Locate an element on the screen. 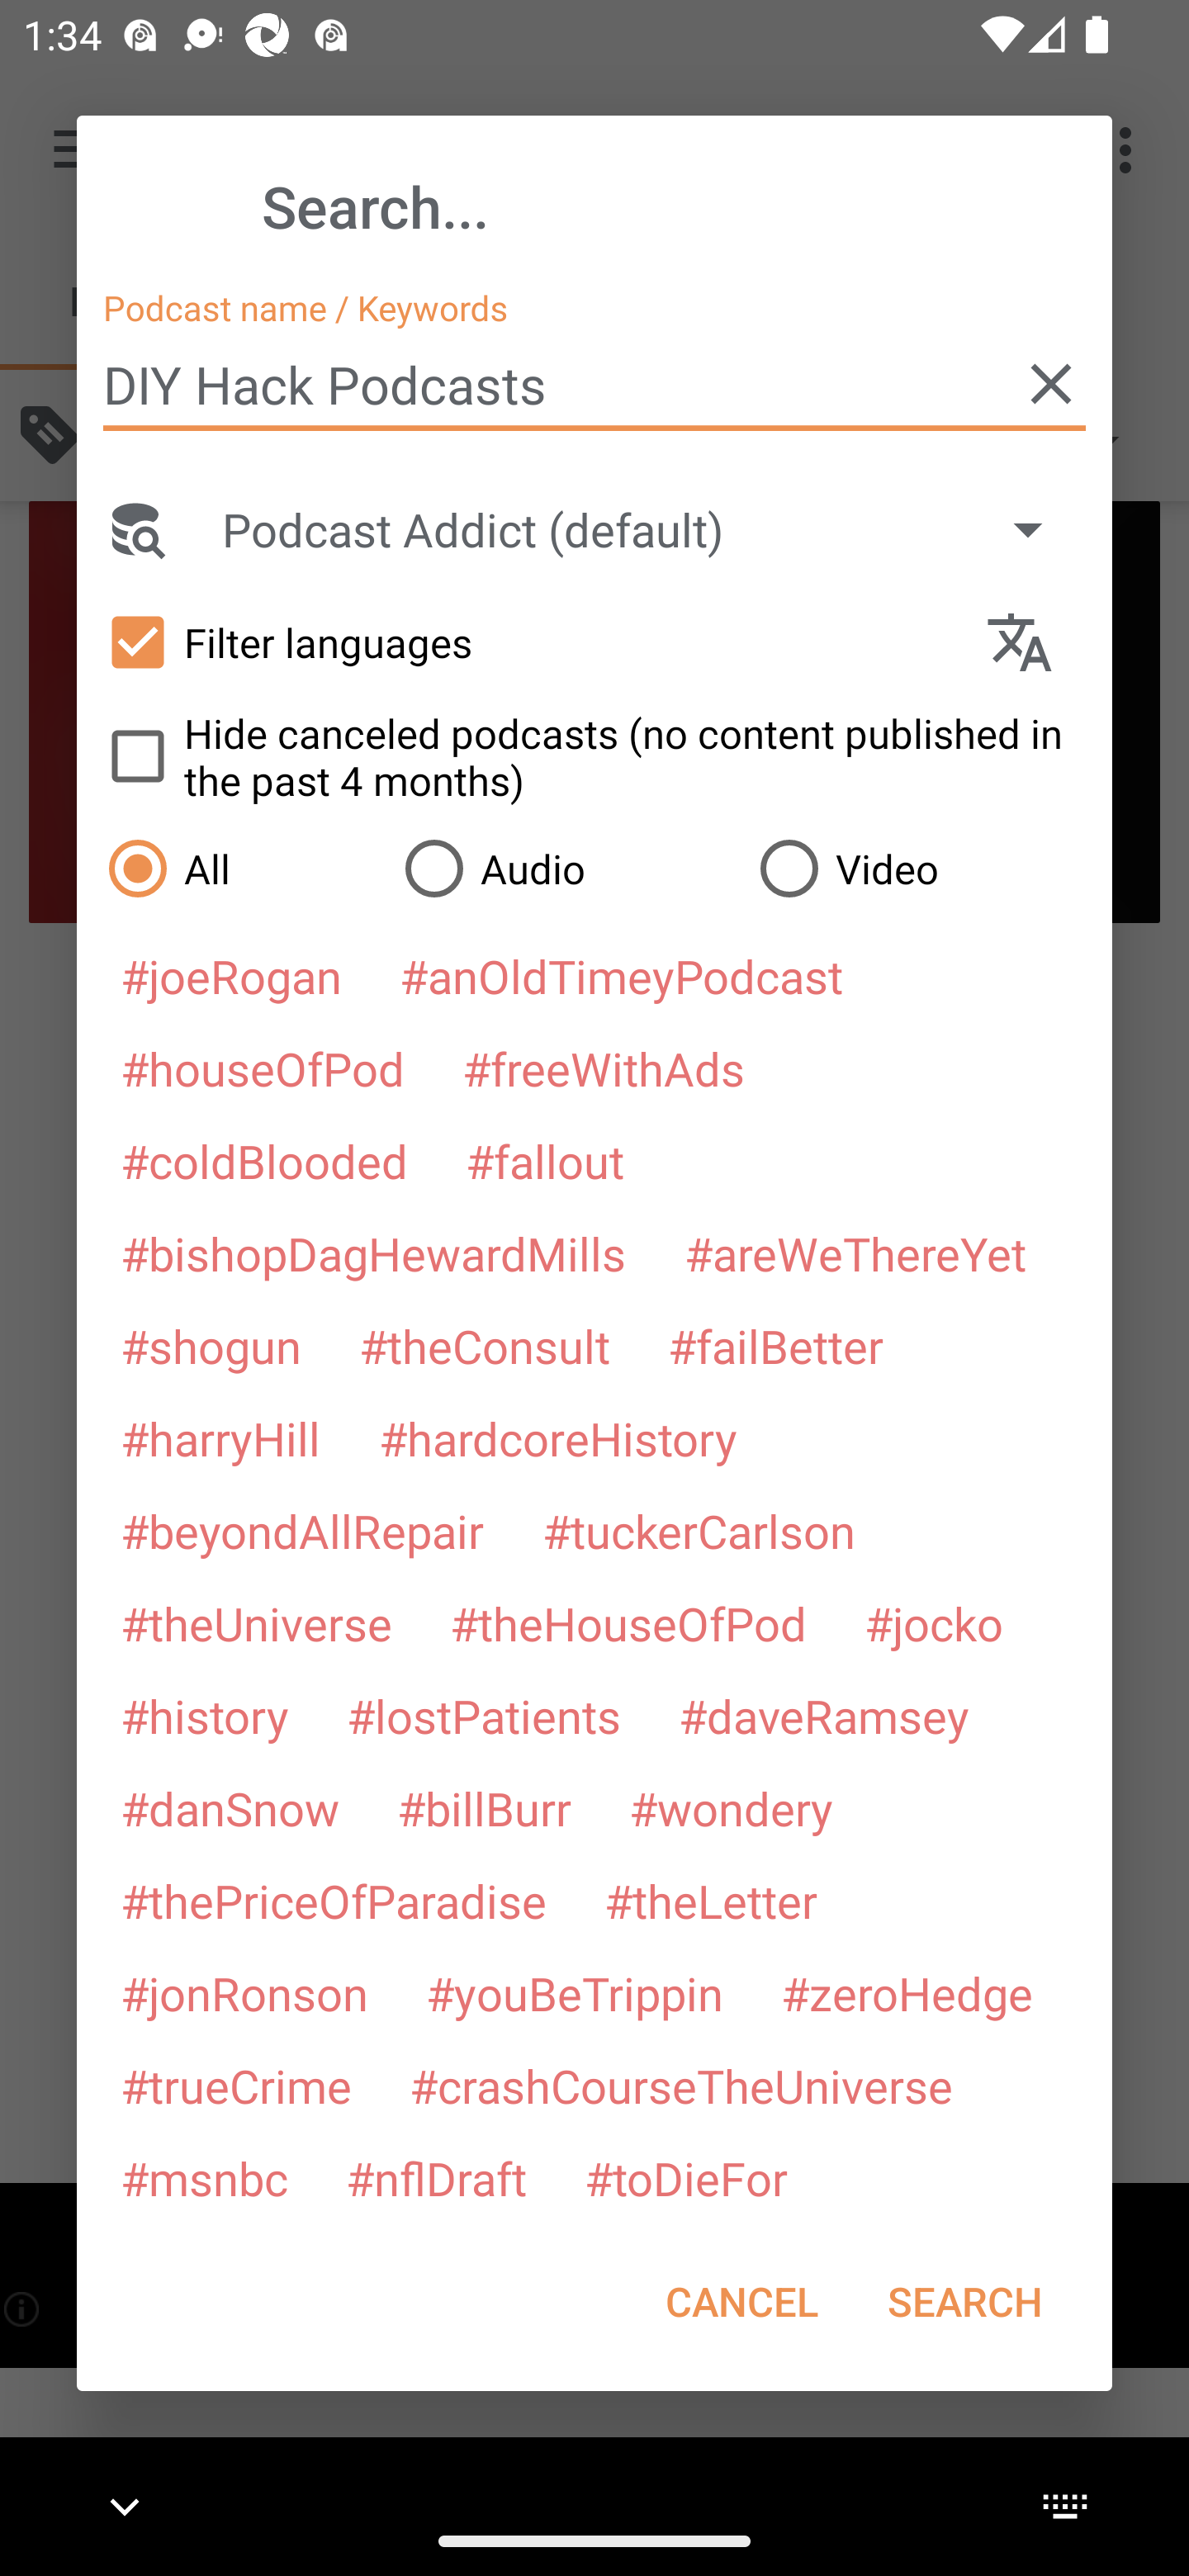 This screenshot has height=2576, width=1189. #jocko is located at coordinates (933, 1623).